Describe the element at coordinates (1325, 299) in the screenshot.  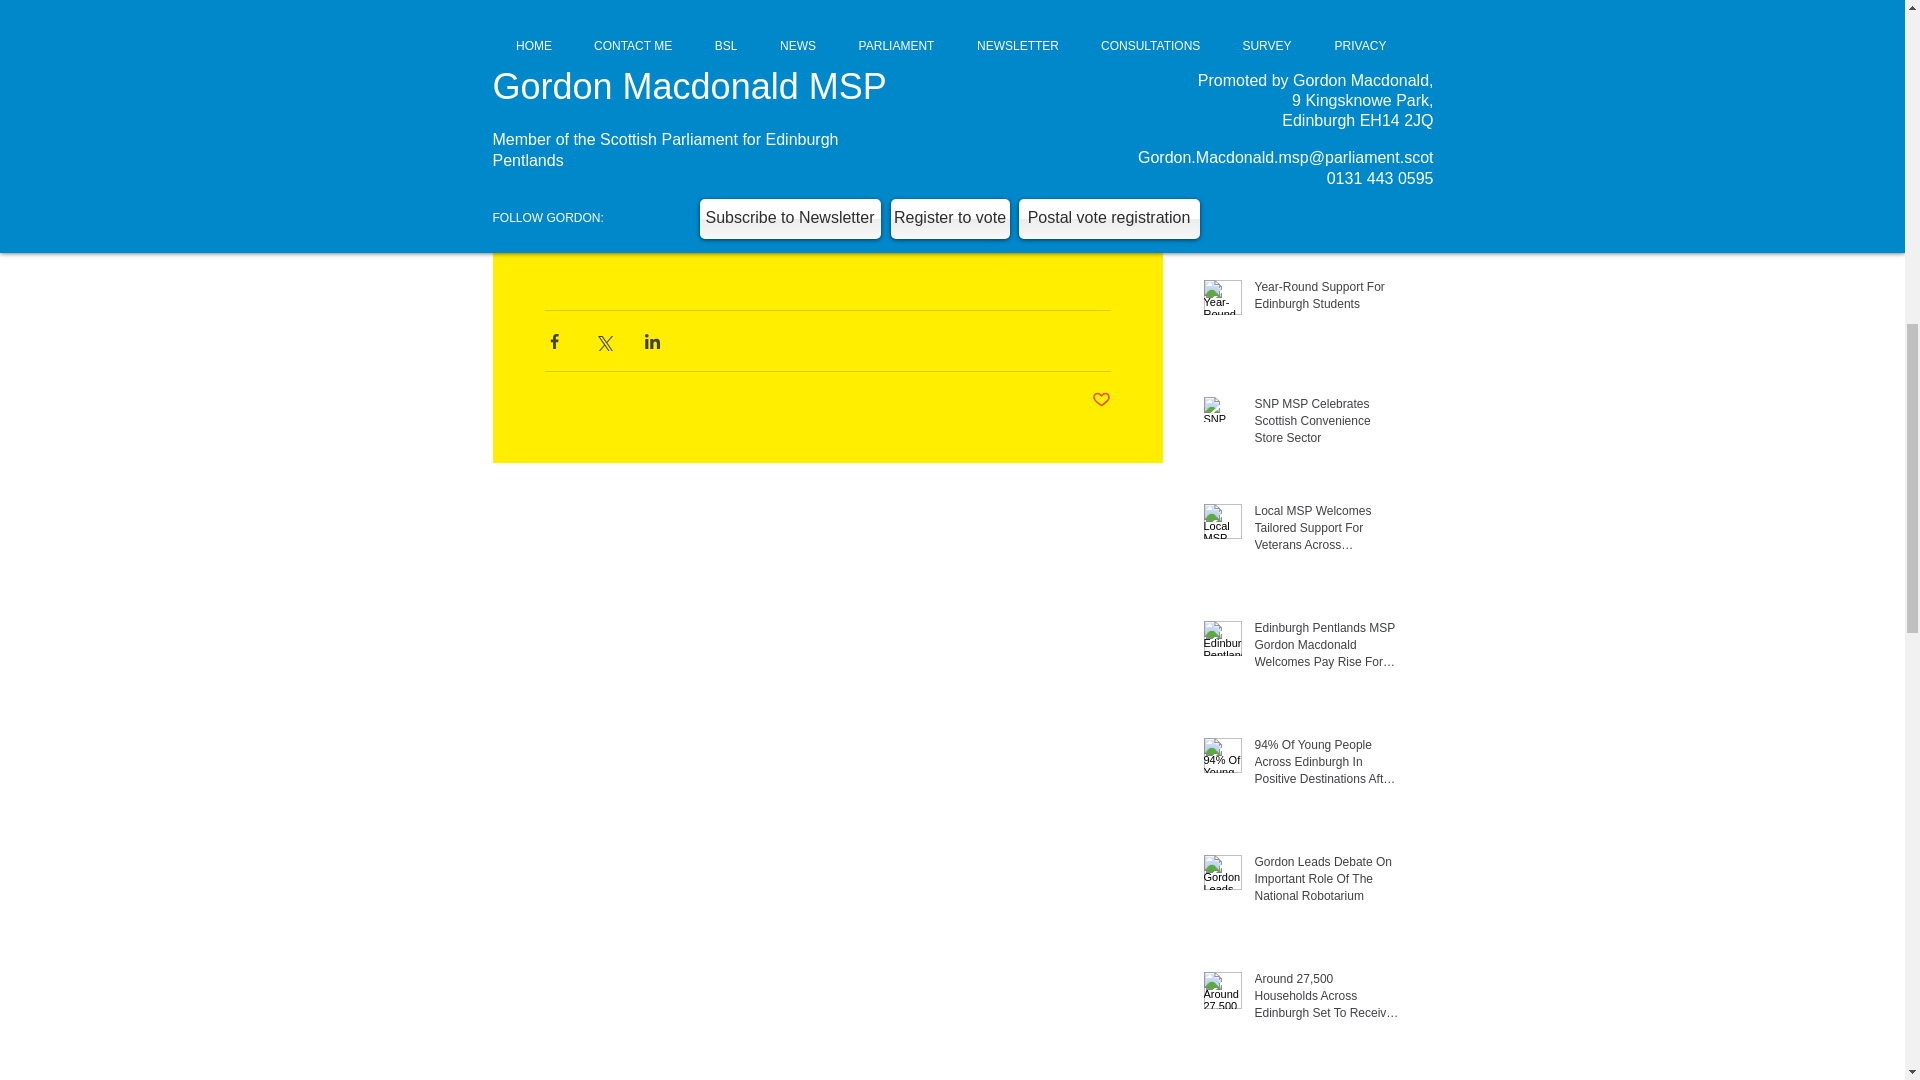
I see `Year-Round Support For Edinburgh Students` at that location.